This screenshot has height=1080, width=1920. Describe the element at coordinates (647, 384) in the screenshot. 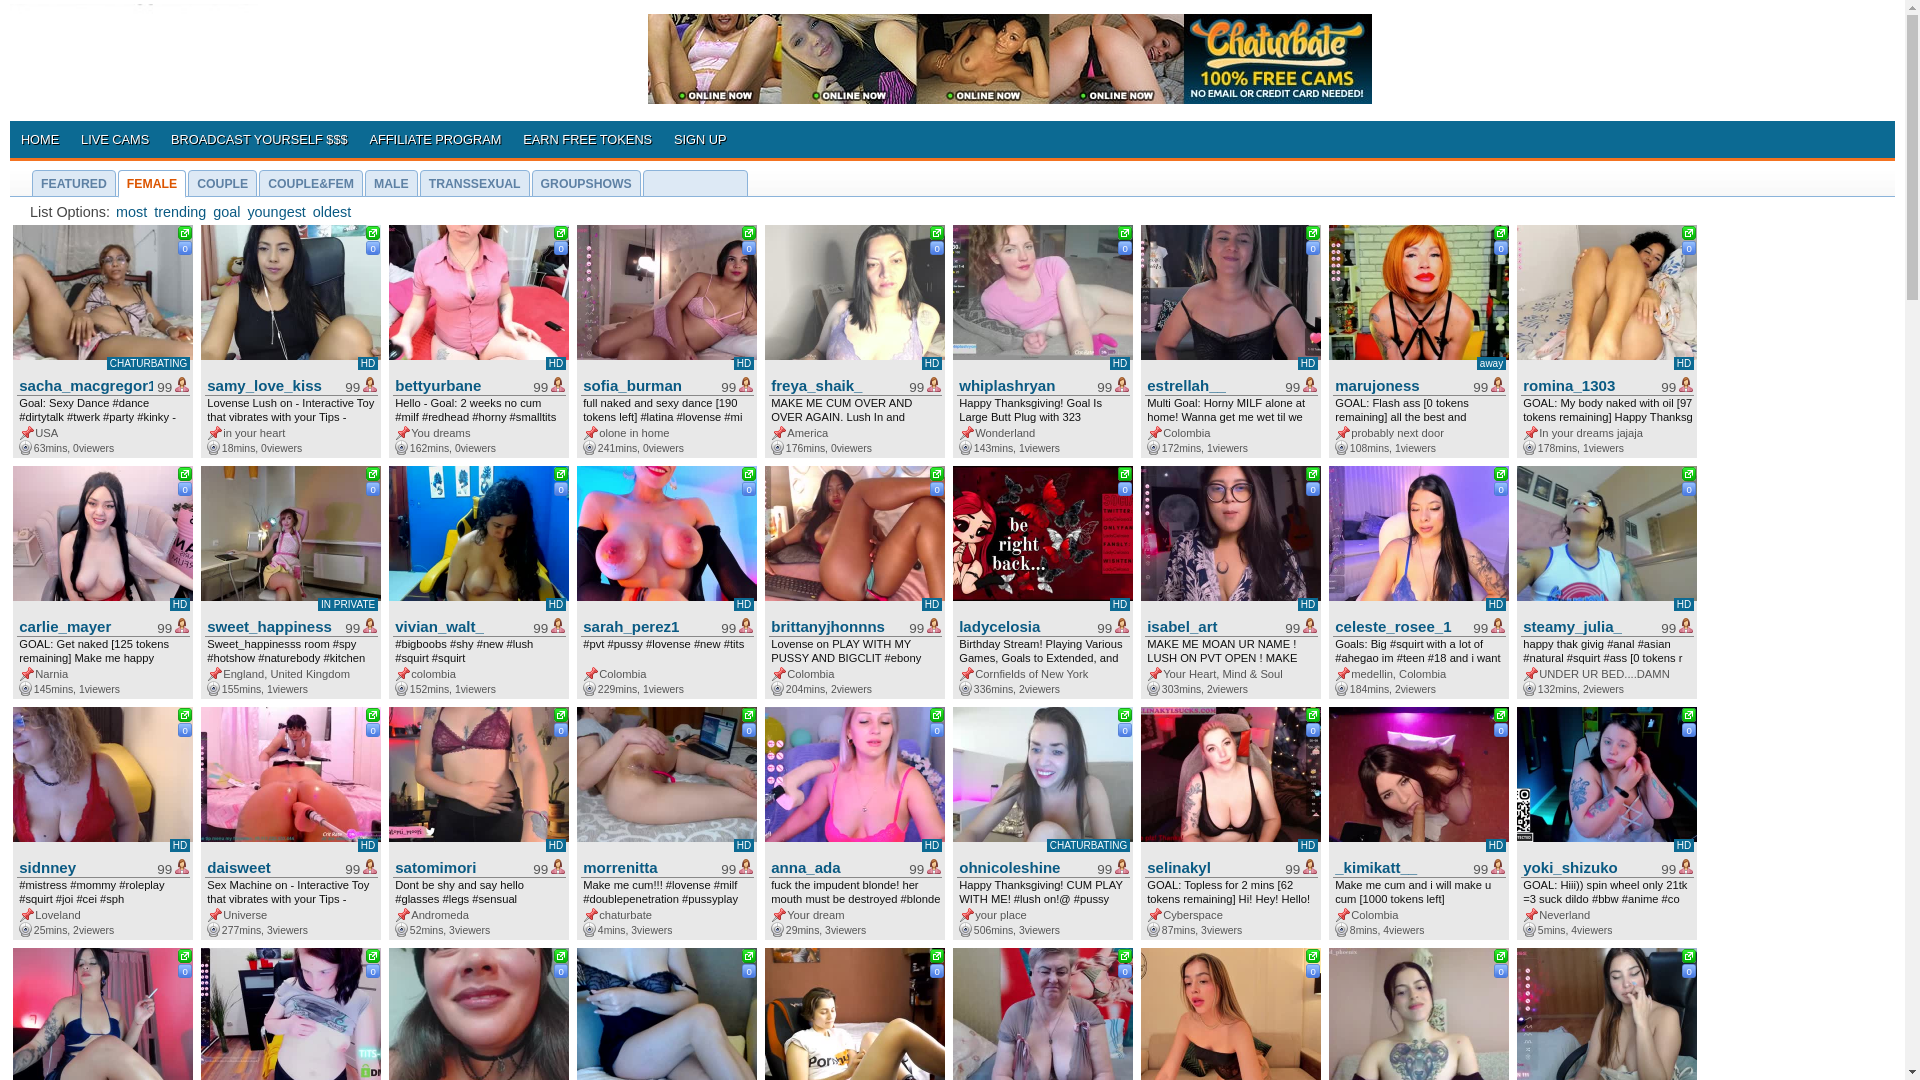

I see `sofia_burman` at that location.